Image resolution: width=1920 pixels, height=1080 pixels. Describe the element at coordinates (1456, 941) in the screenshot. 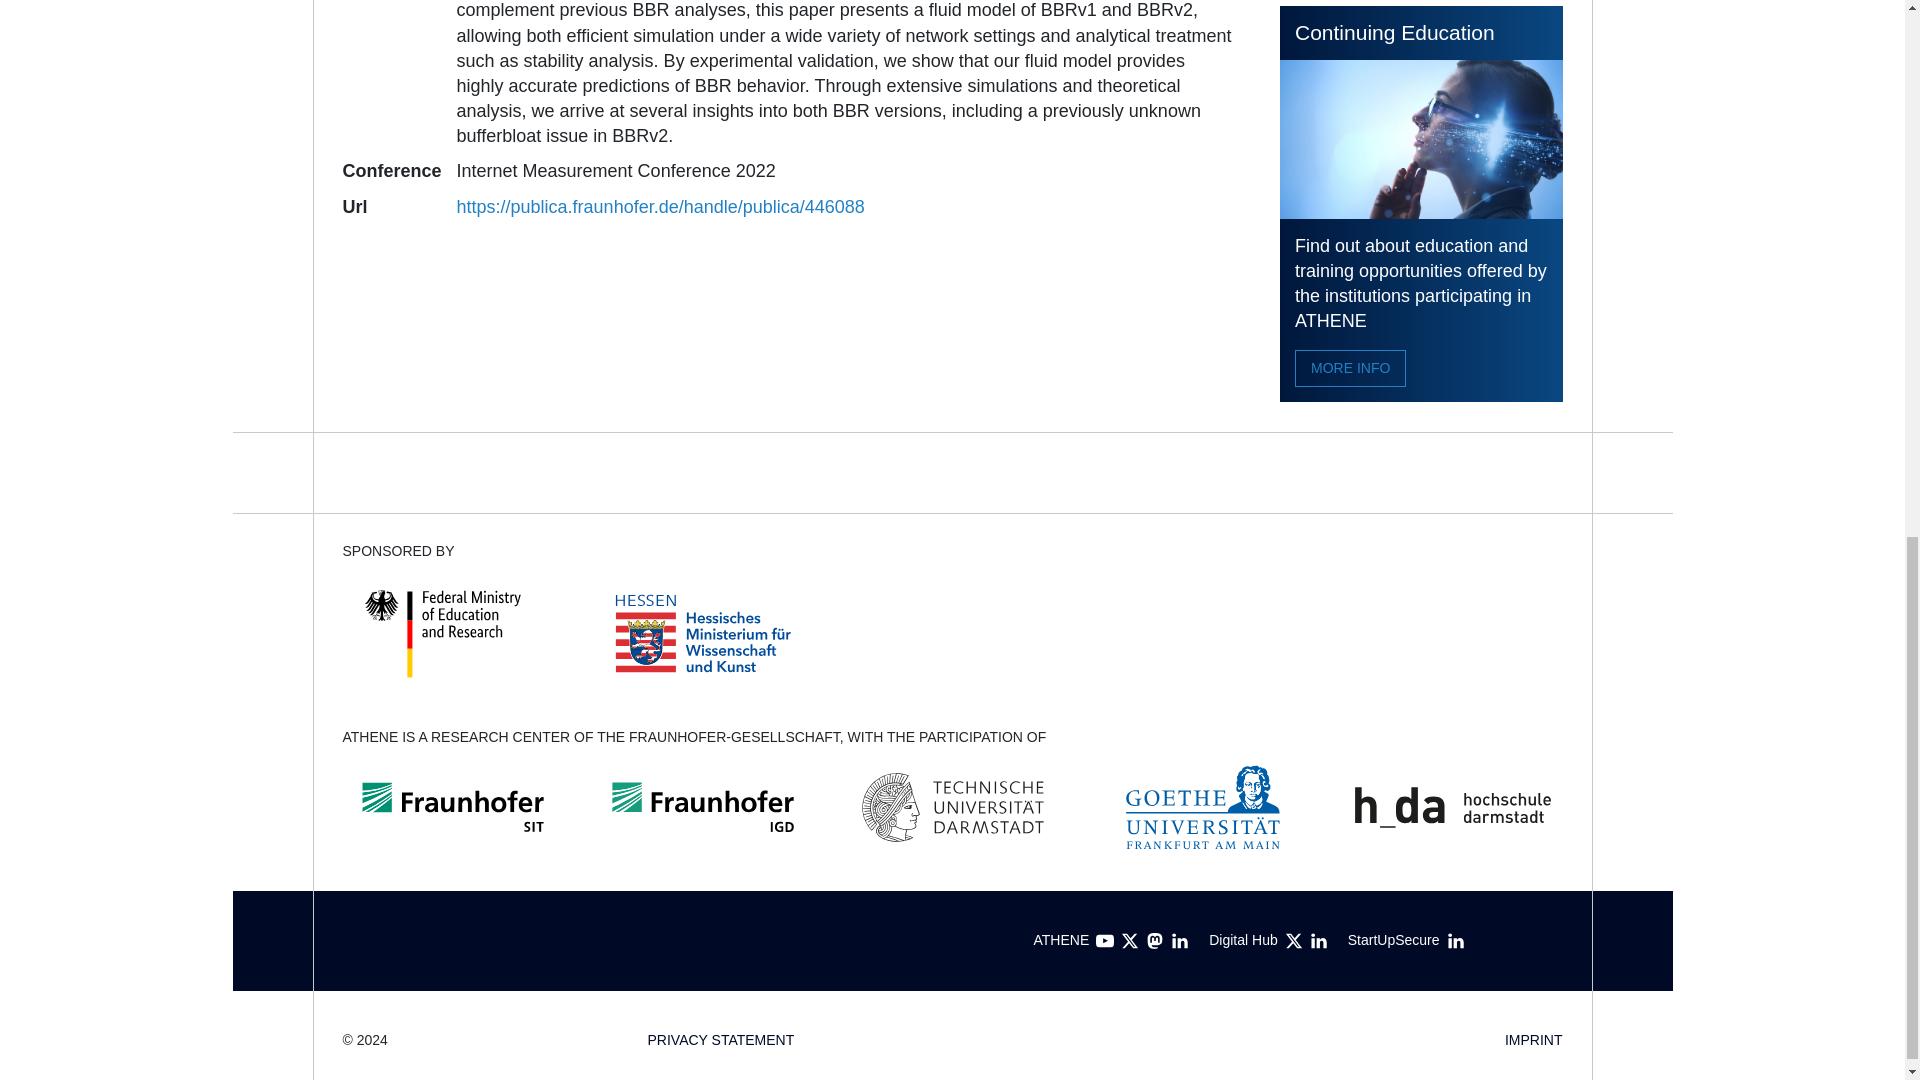

I see `LinkedIn` at that location.